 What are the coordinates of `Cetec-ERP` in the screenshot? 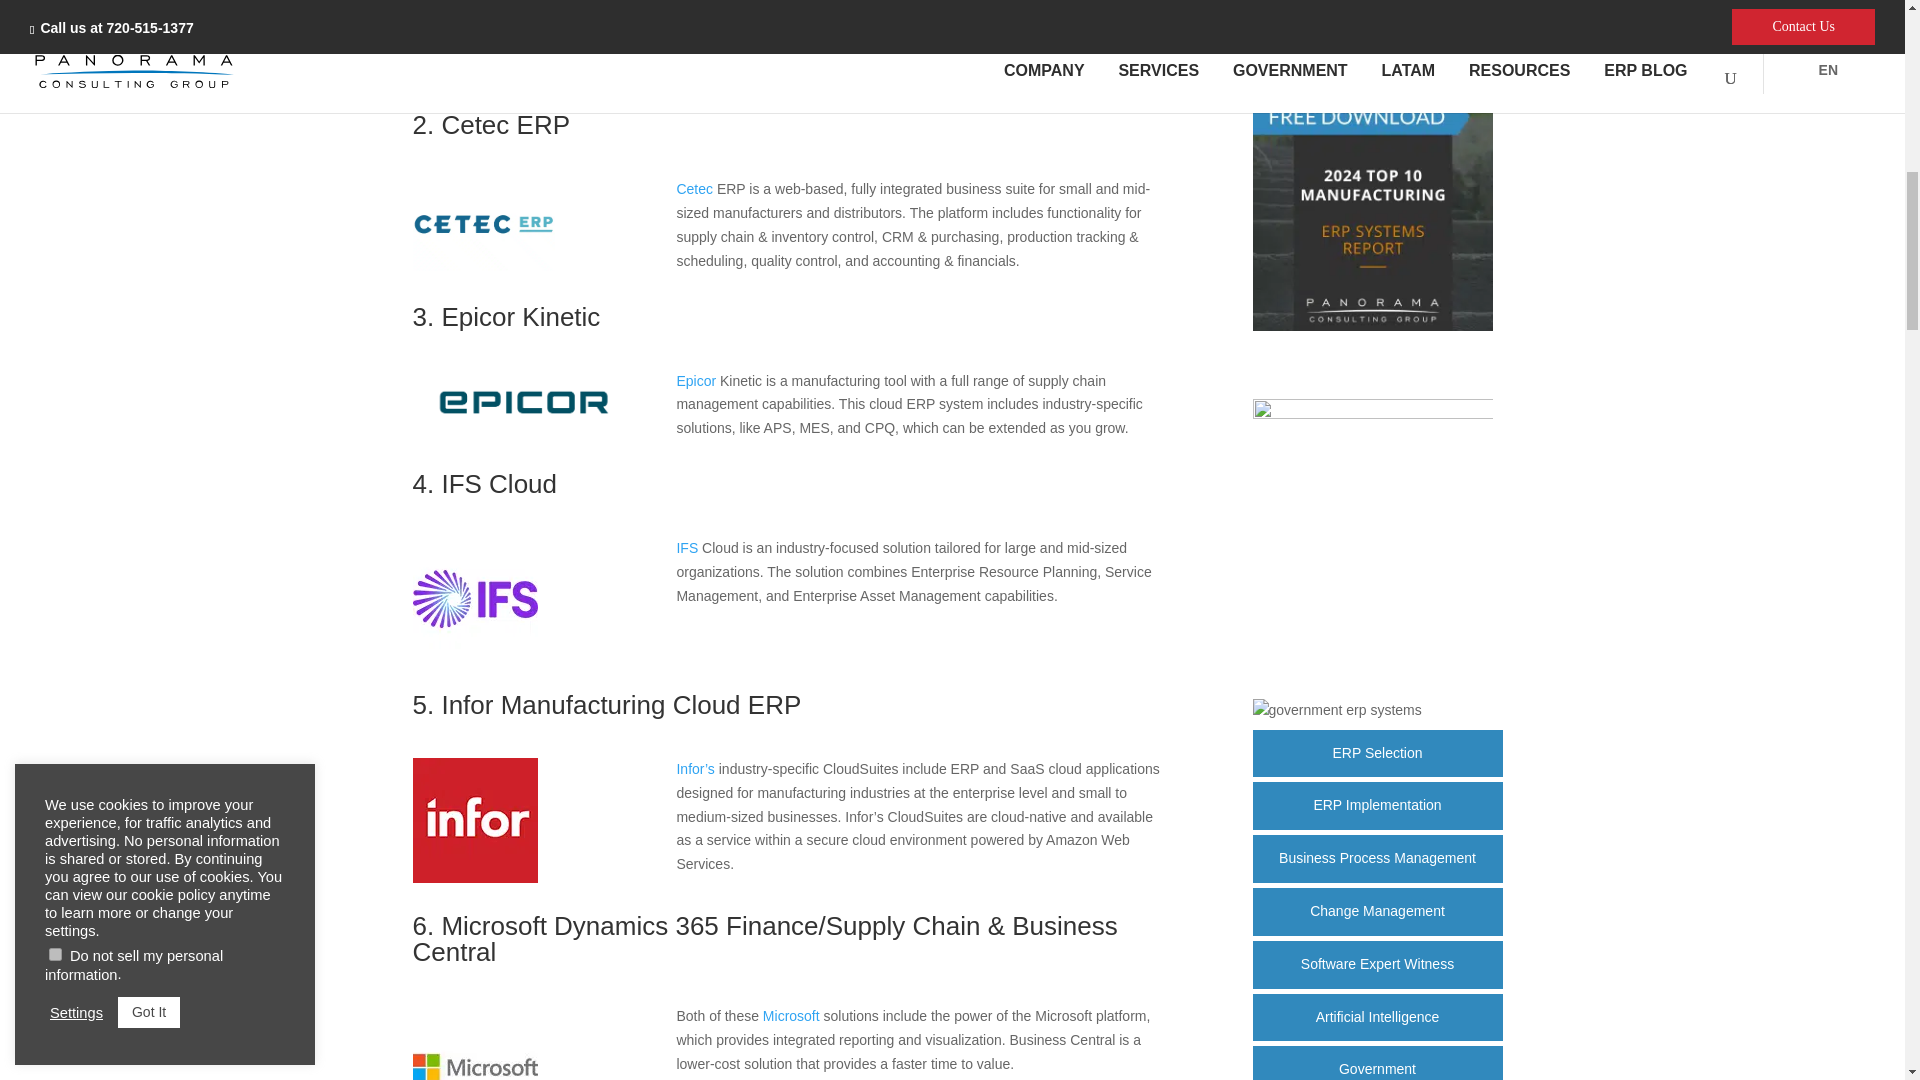 It's located at (483, 266).